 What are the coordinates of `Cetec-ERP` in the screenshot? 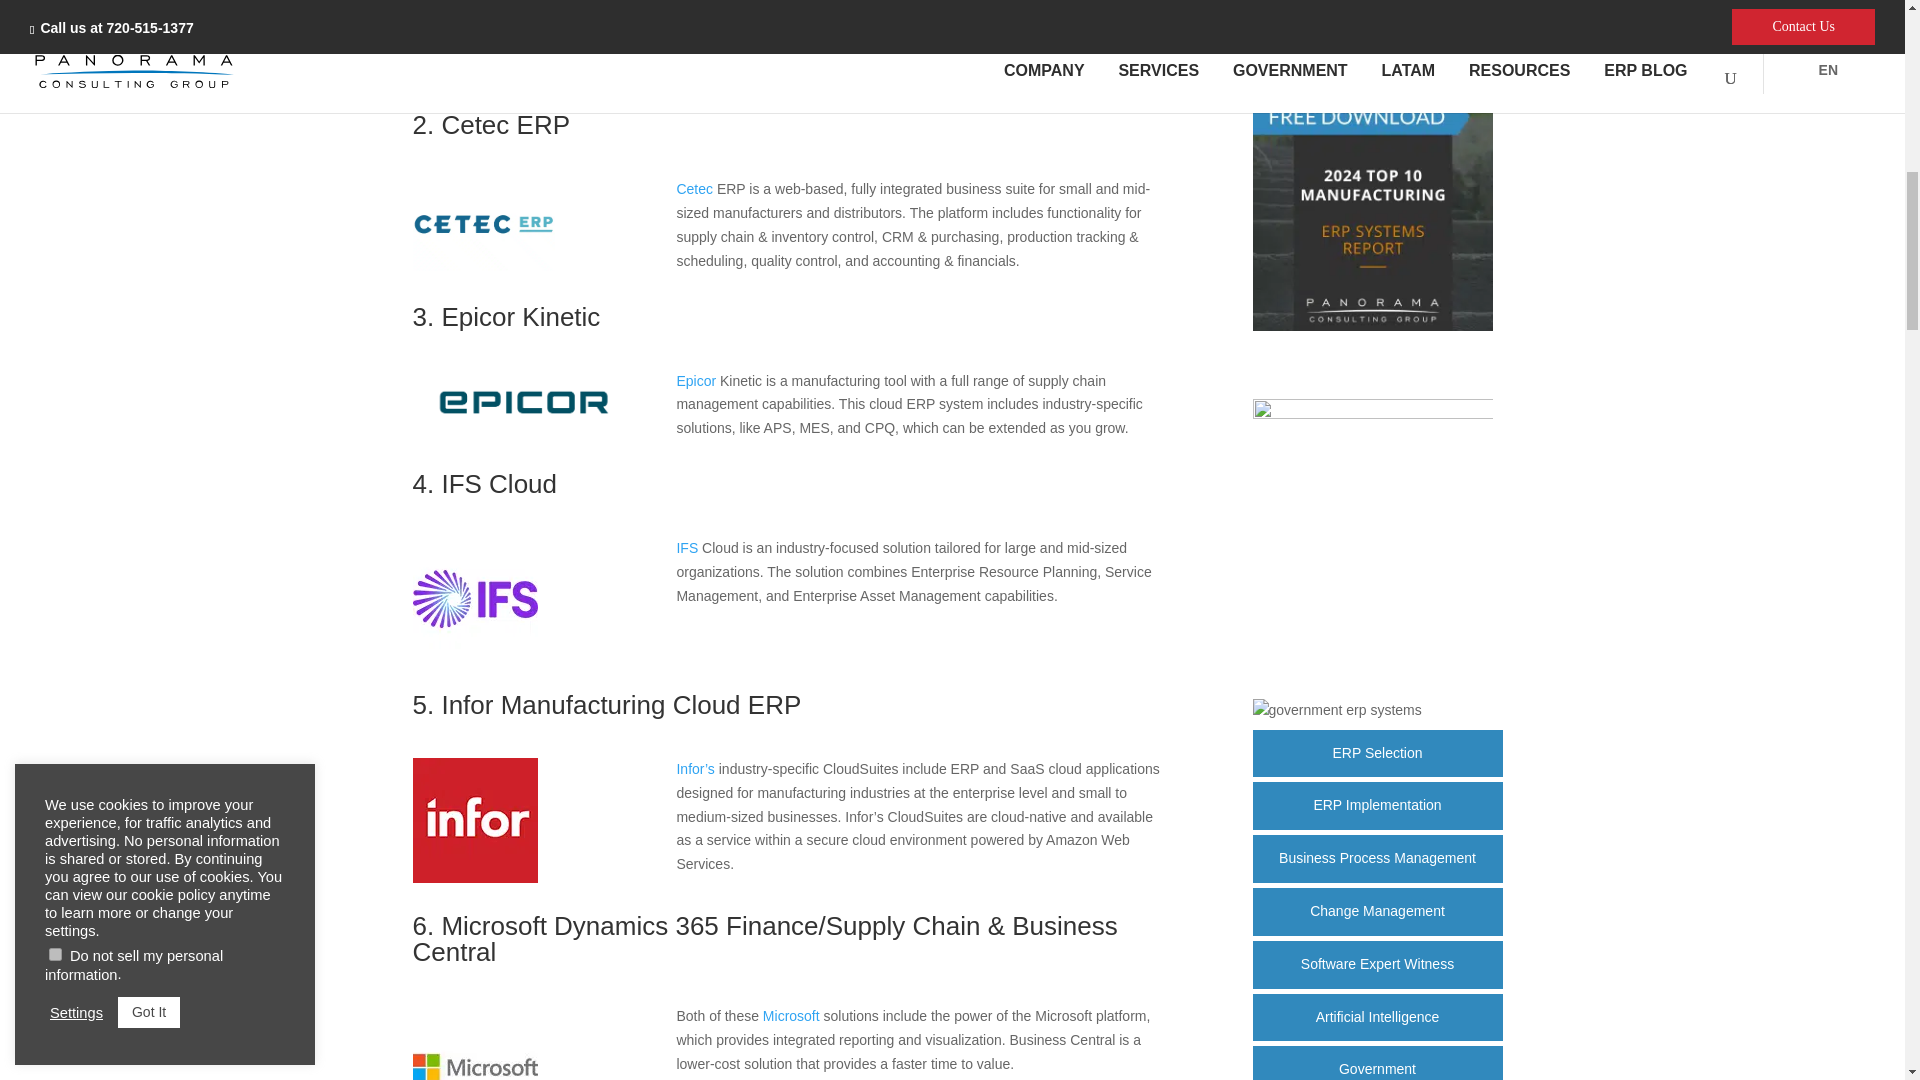 It's located at (483, 266).